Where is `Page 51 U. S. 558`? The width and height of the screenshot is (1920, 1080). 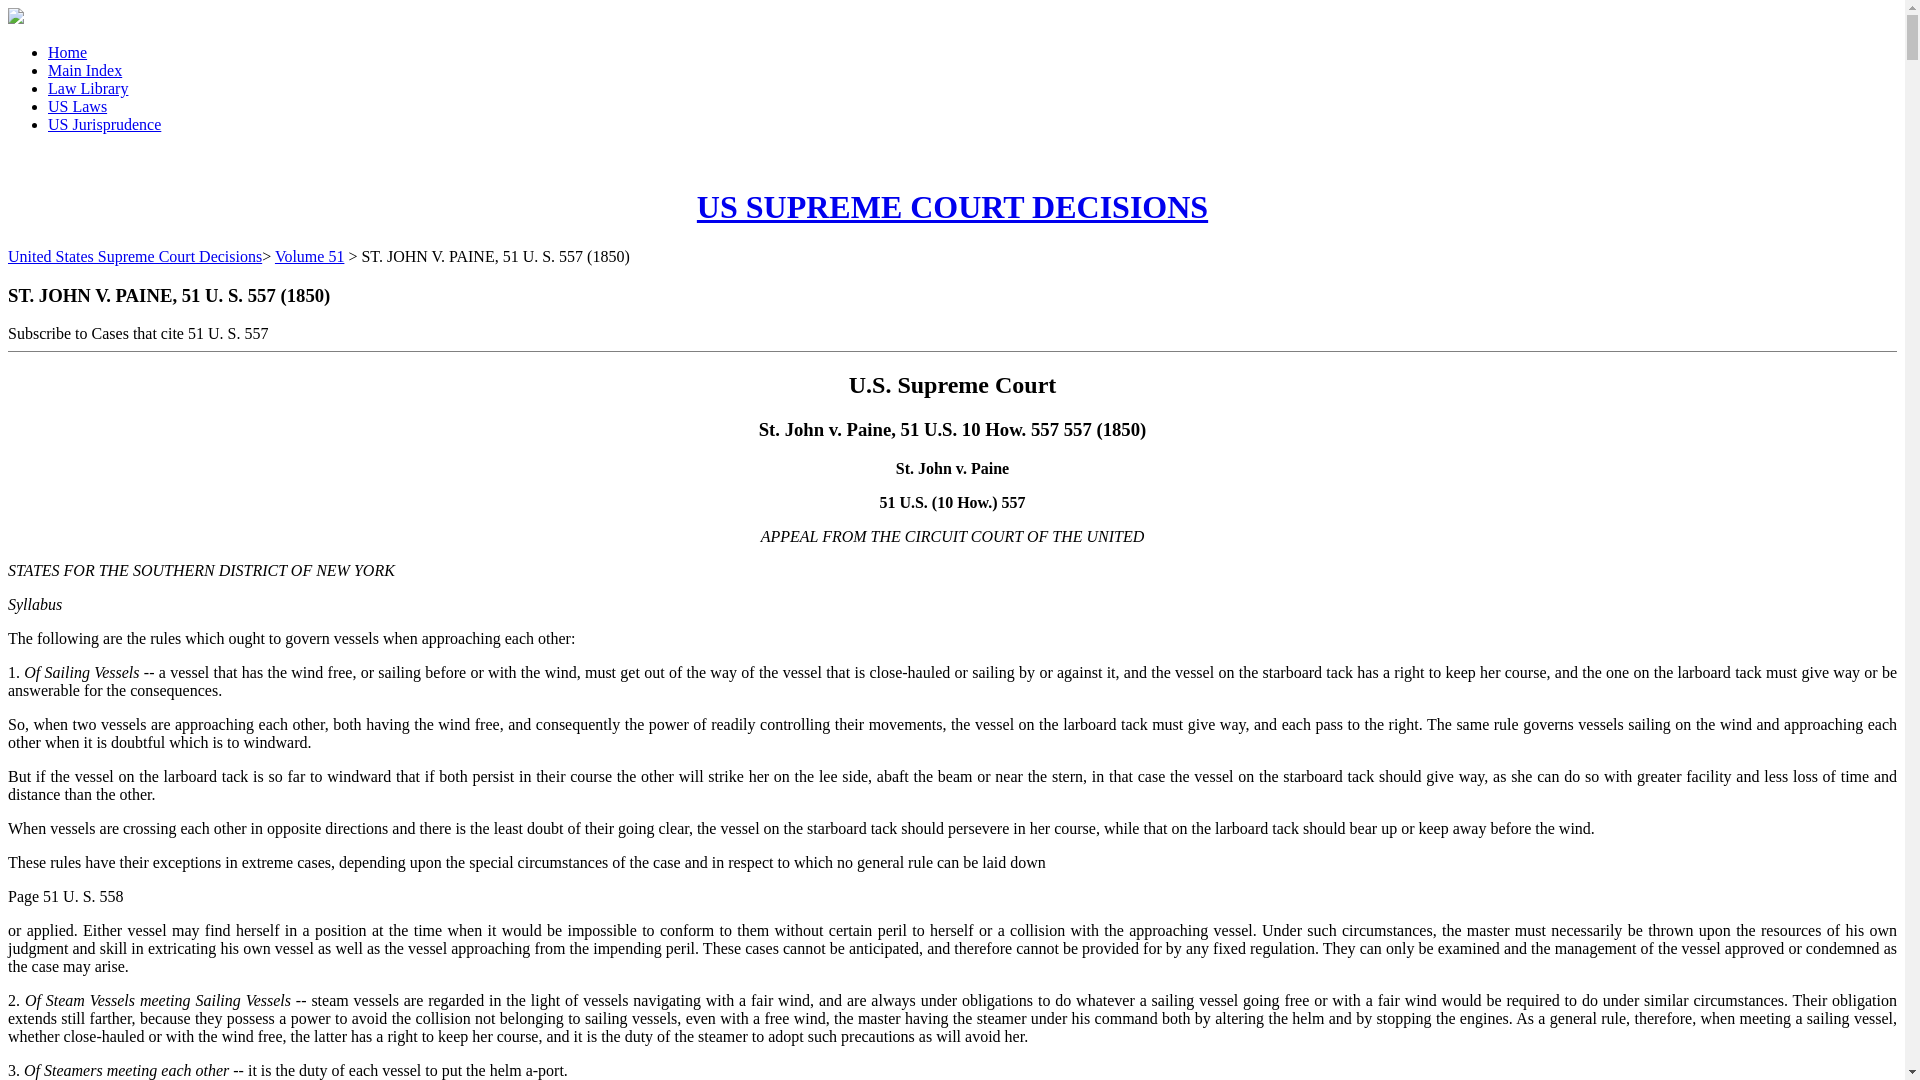
Page 51 U. S. 558 is located at coordinates (66, 896).